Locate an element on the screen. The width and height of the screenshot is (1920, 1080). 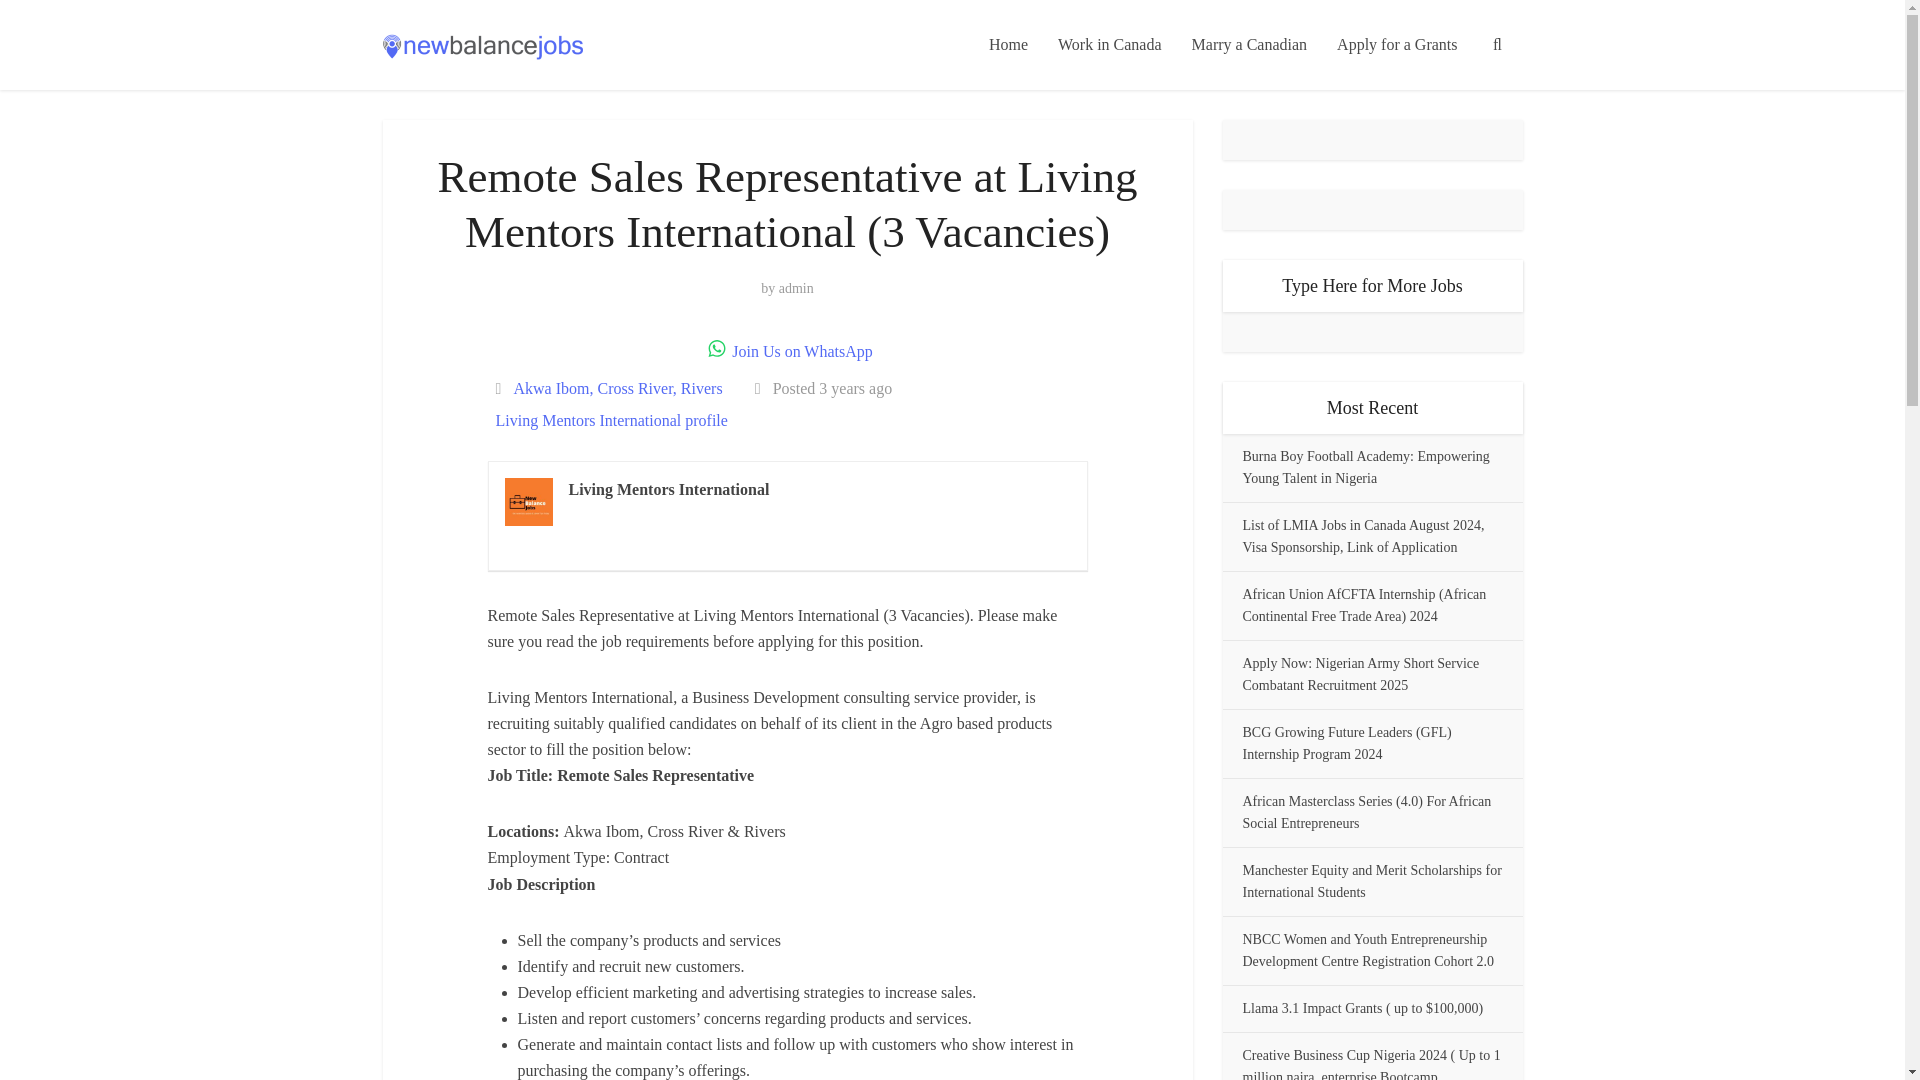
Work in Canada is located at coordinates (1109, 44).